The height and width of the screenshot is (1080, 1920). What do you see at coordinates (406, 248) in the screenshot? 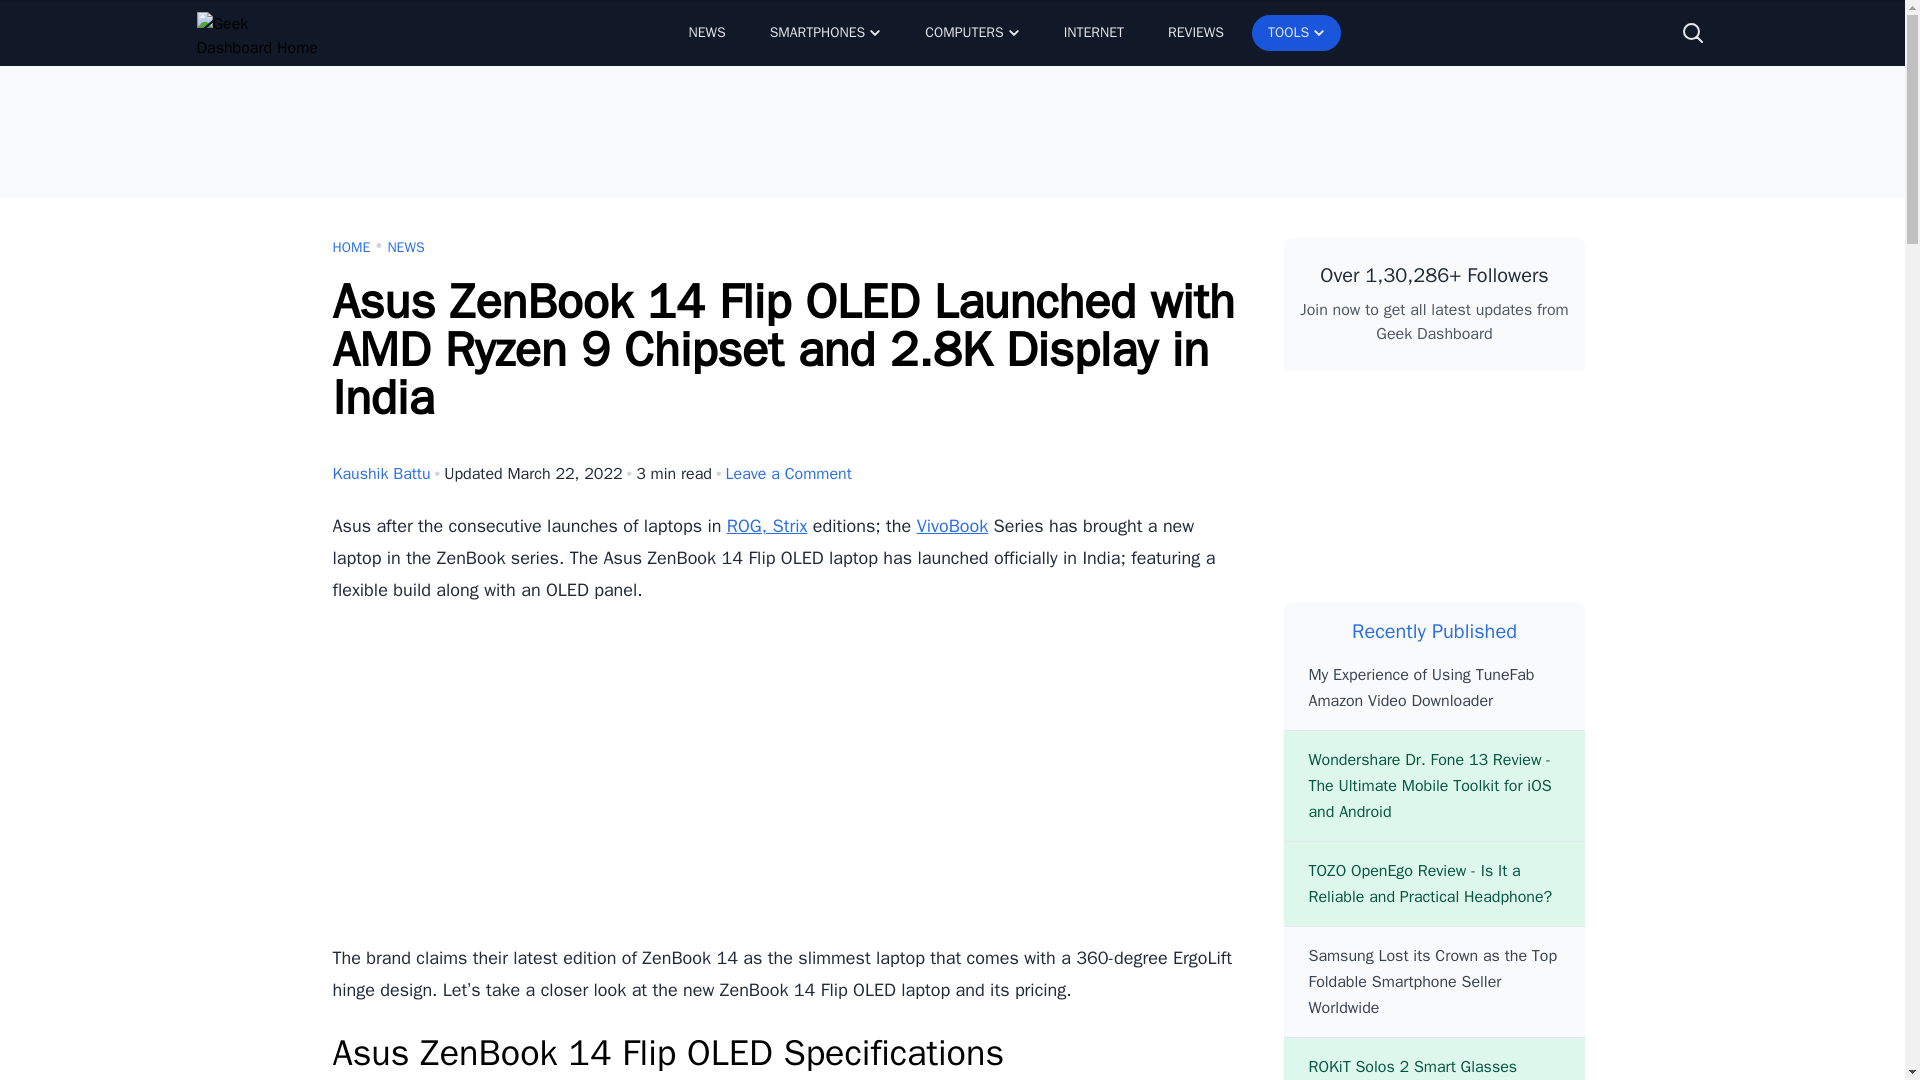
I see `NEWS` at bounding box center [406, 248].